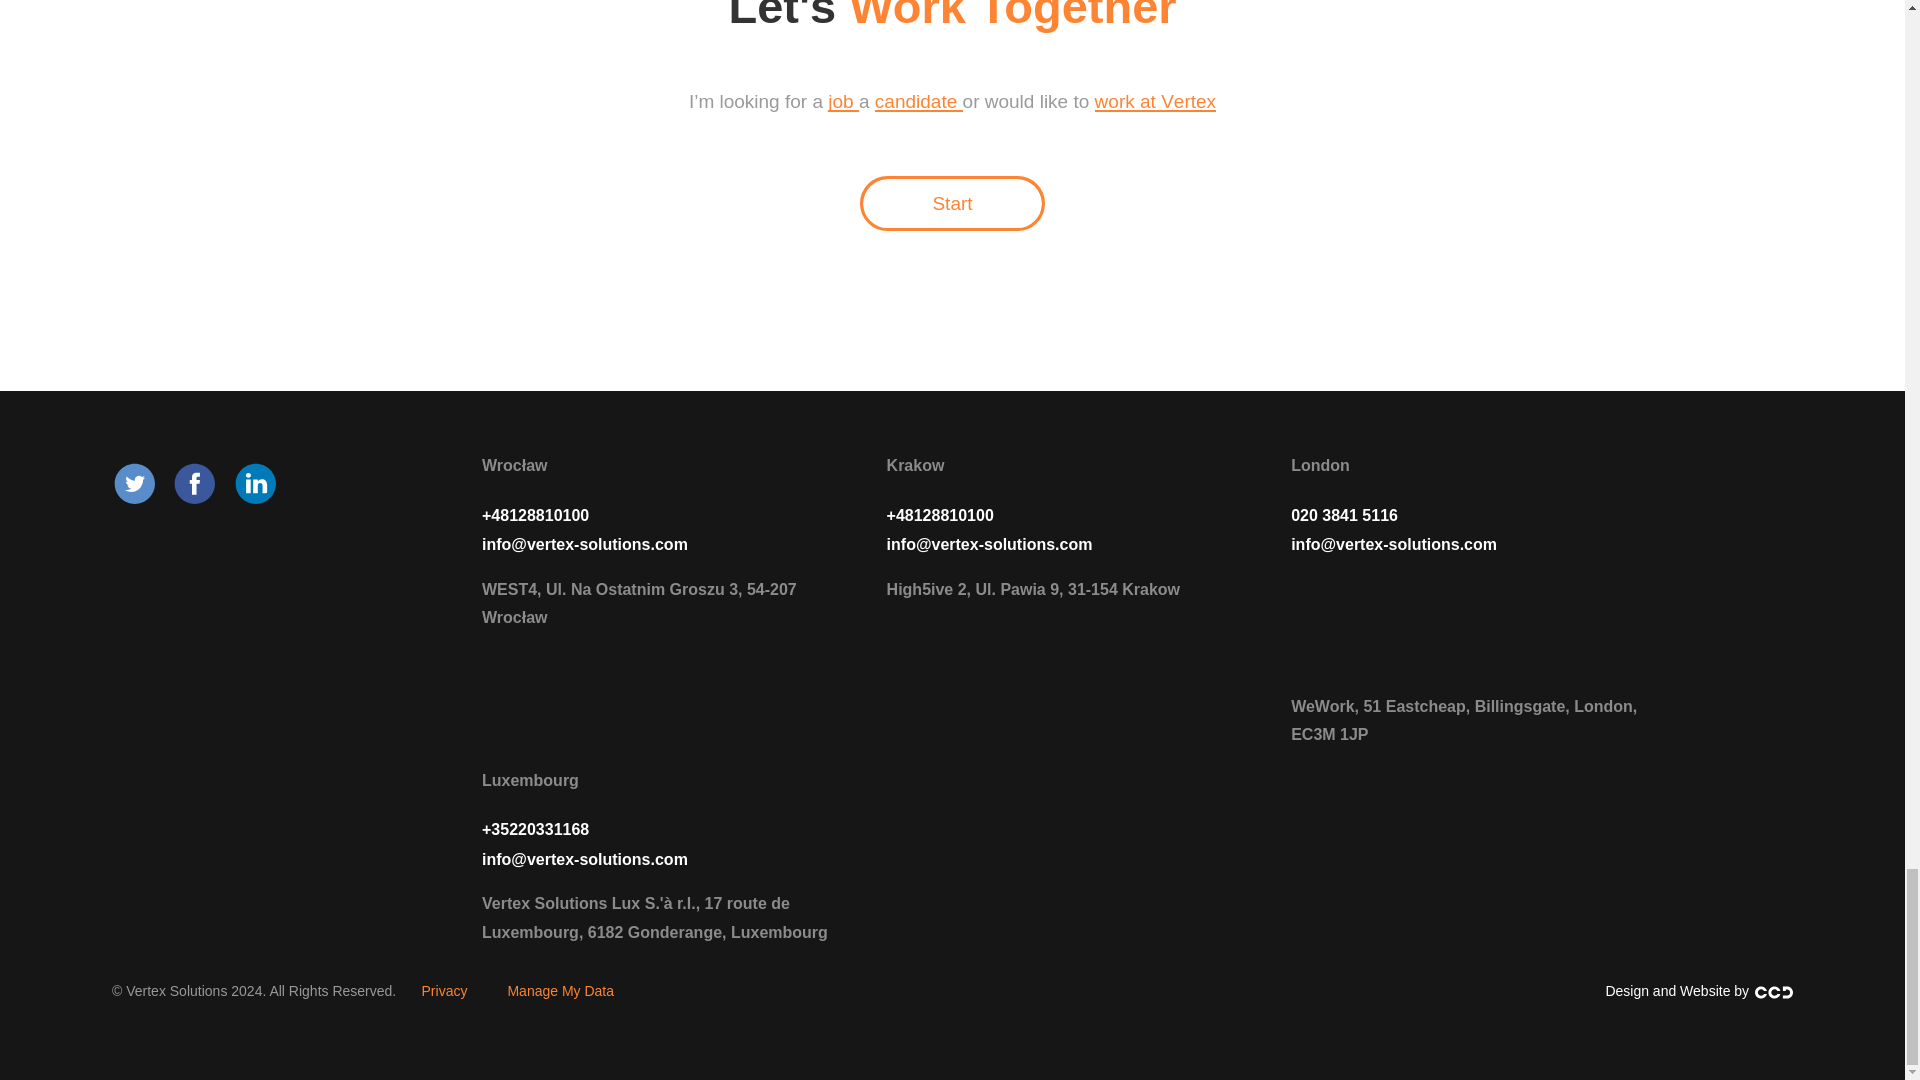 The height and width of the screenshot is (1080, 1920). Describe the element at coordinates (1320, 465) in the screenshot. I see `Luxembourg` at that location.